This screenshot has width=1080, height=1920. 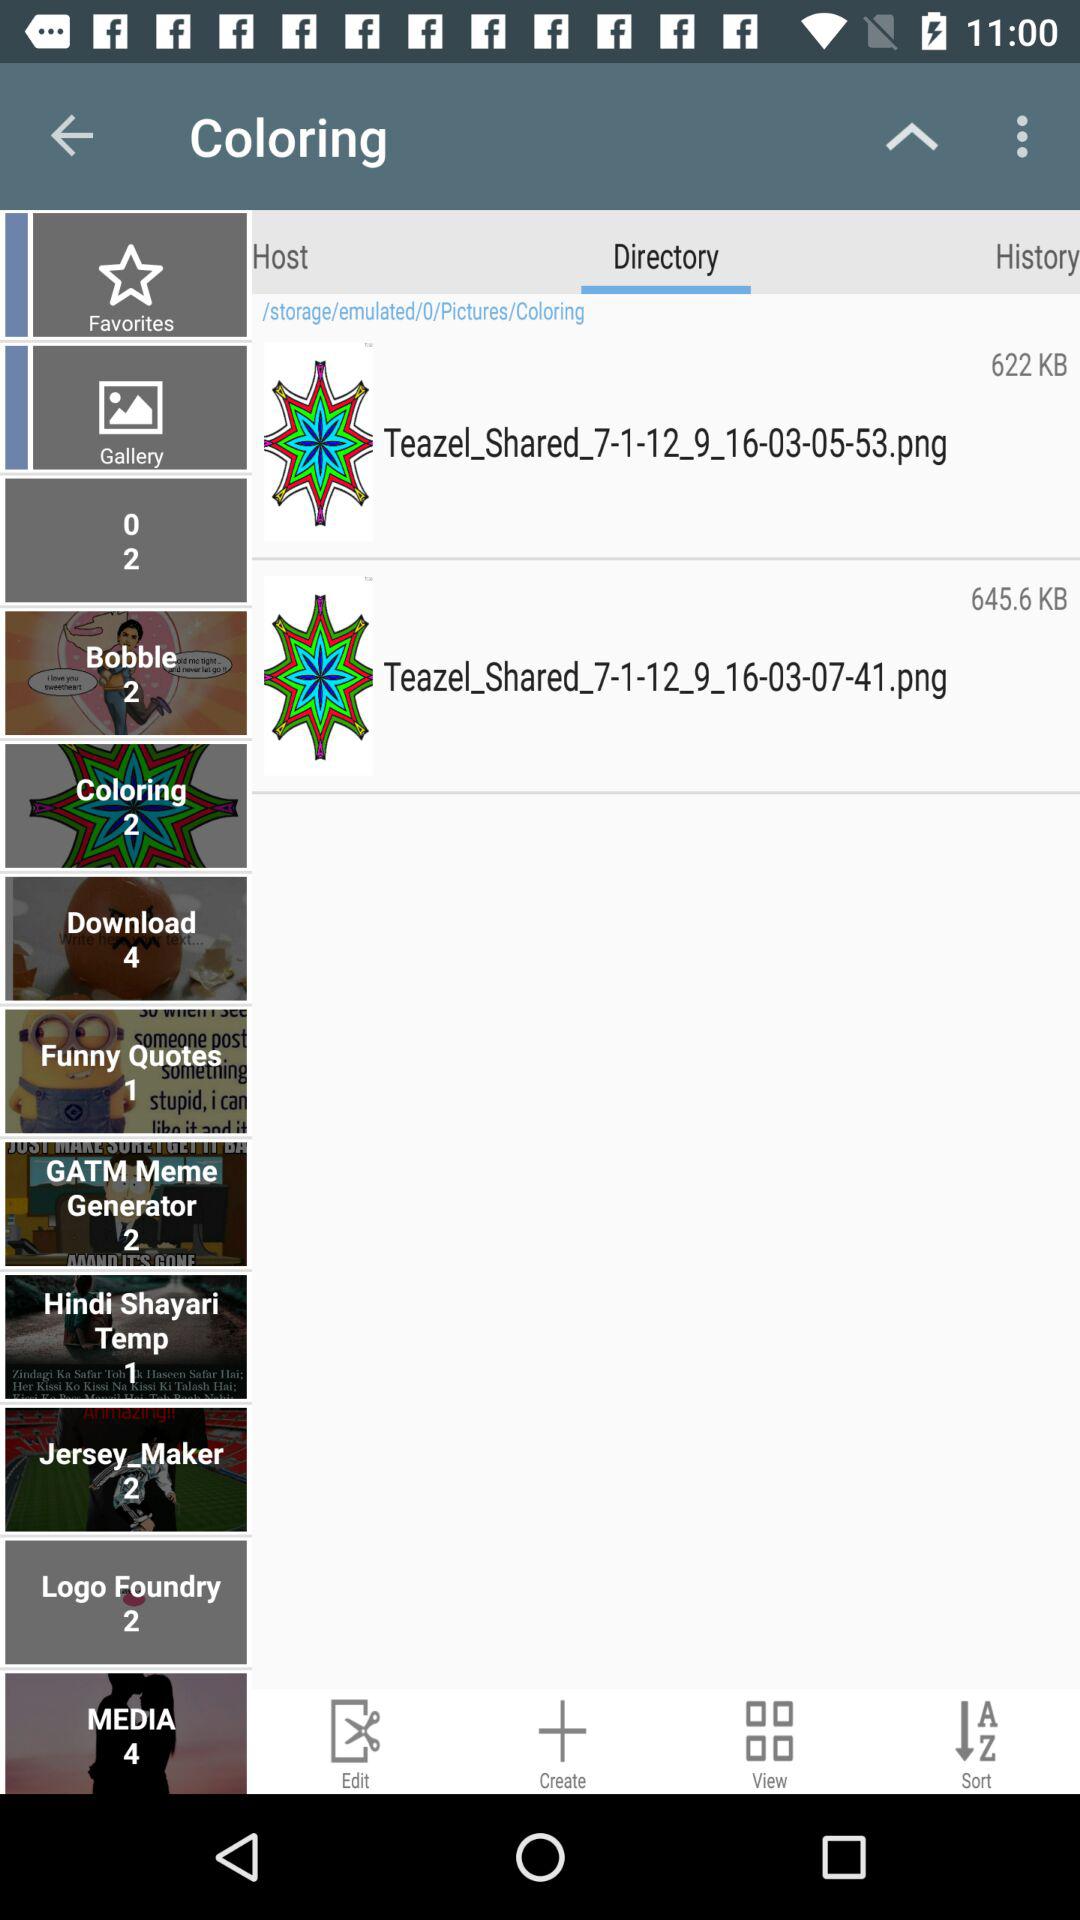 What do you see at coordinates (1028, 136) in the screenshot?
I see `click the app above history item` at bounding box center [1028, 136].